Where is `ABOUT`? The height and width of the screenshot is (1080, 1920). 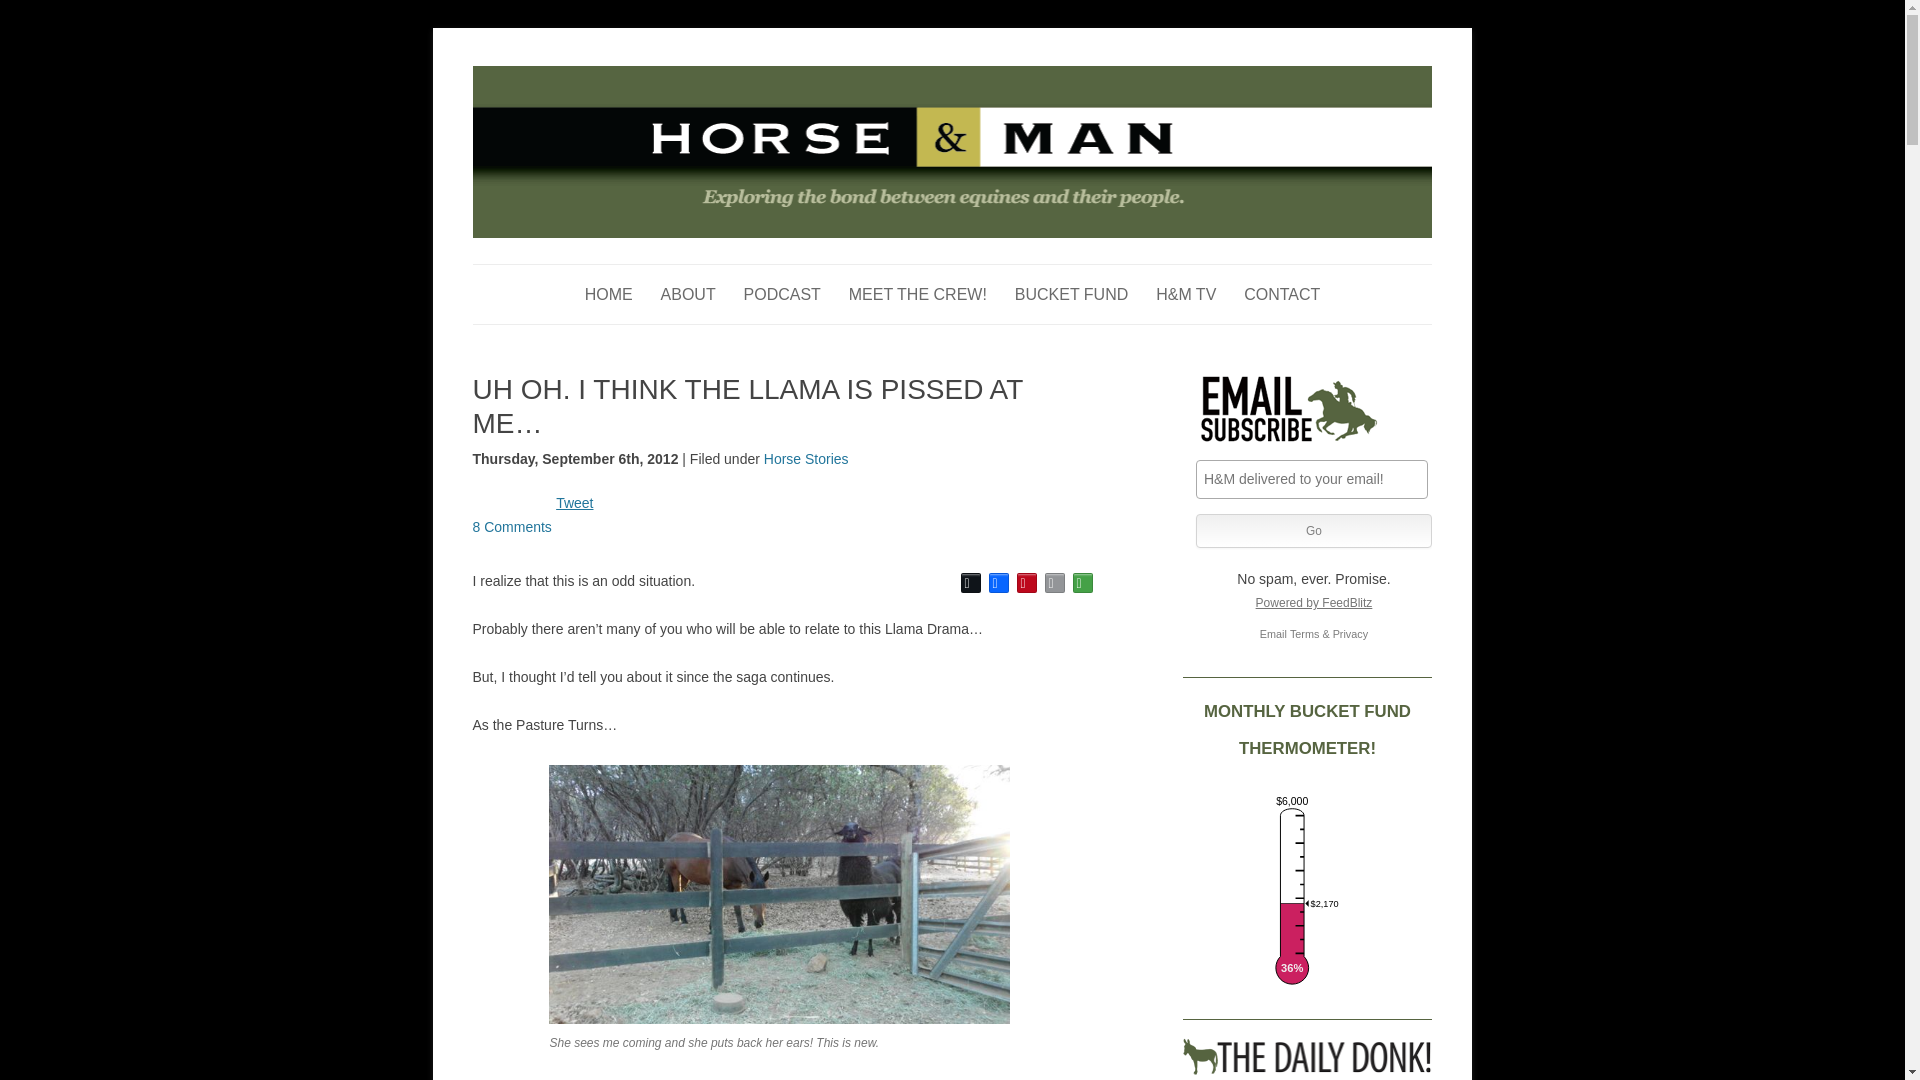
ABOUT is located at coordinates (688, 294).